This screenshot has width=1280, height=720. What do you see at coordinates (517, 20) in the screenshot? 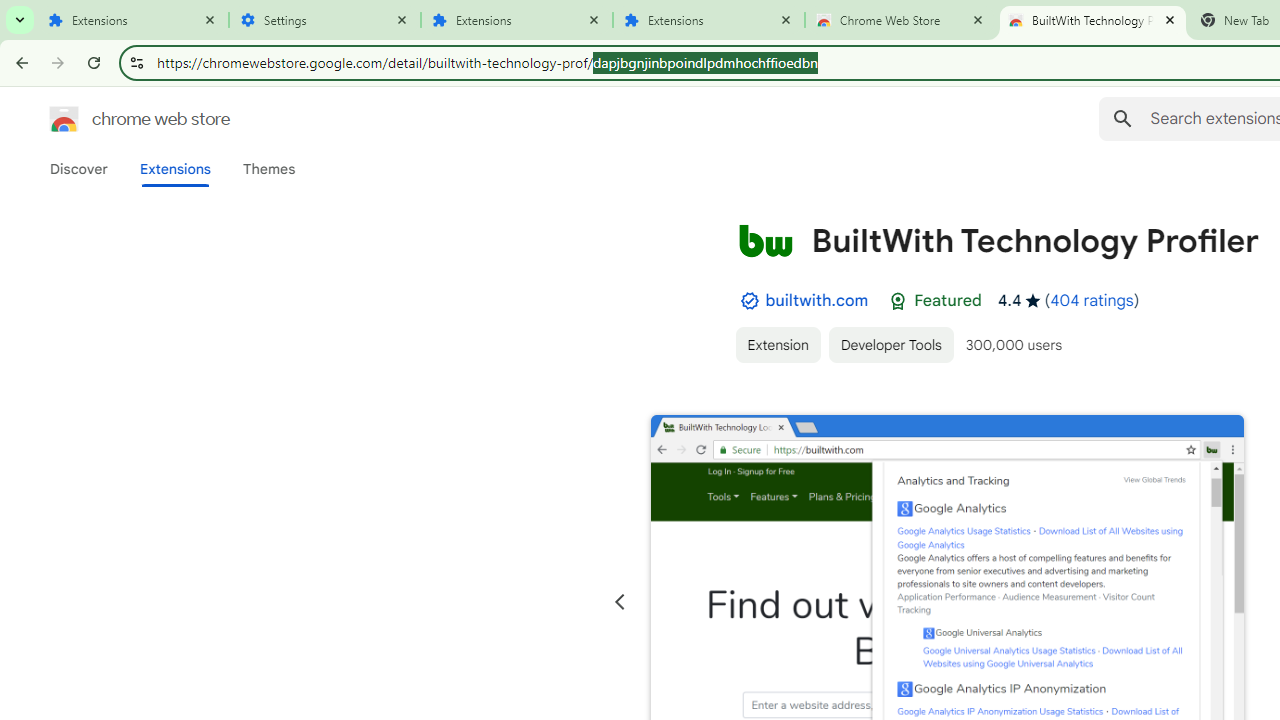
I see `Extensions` at bounding box center [517, 20].